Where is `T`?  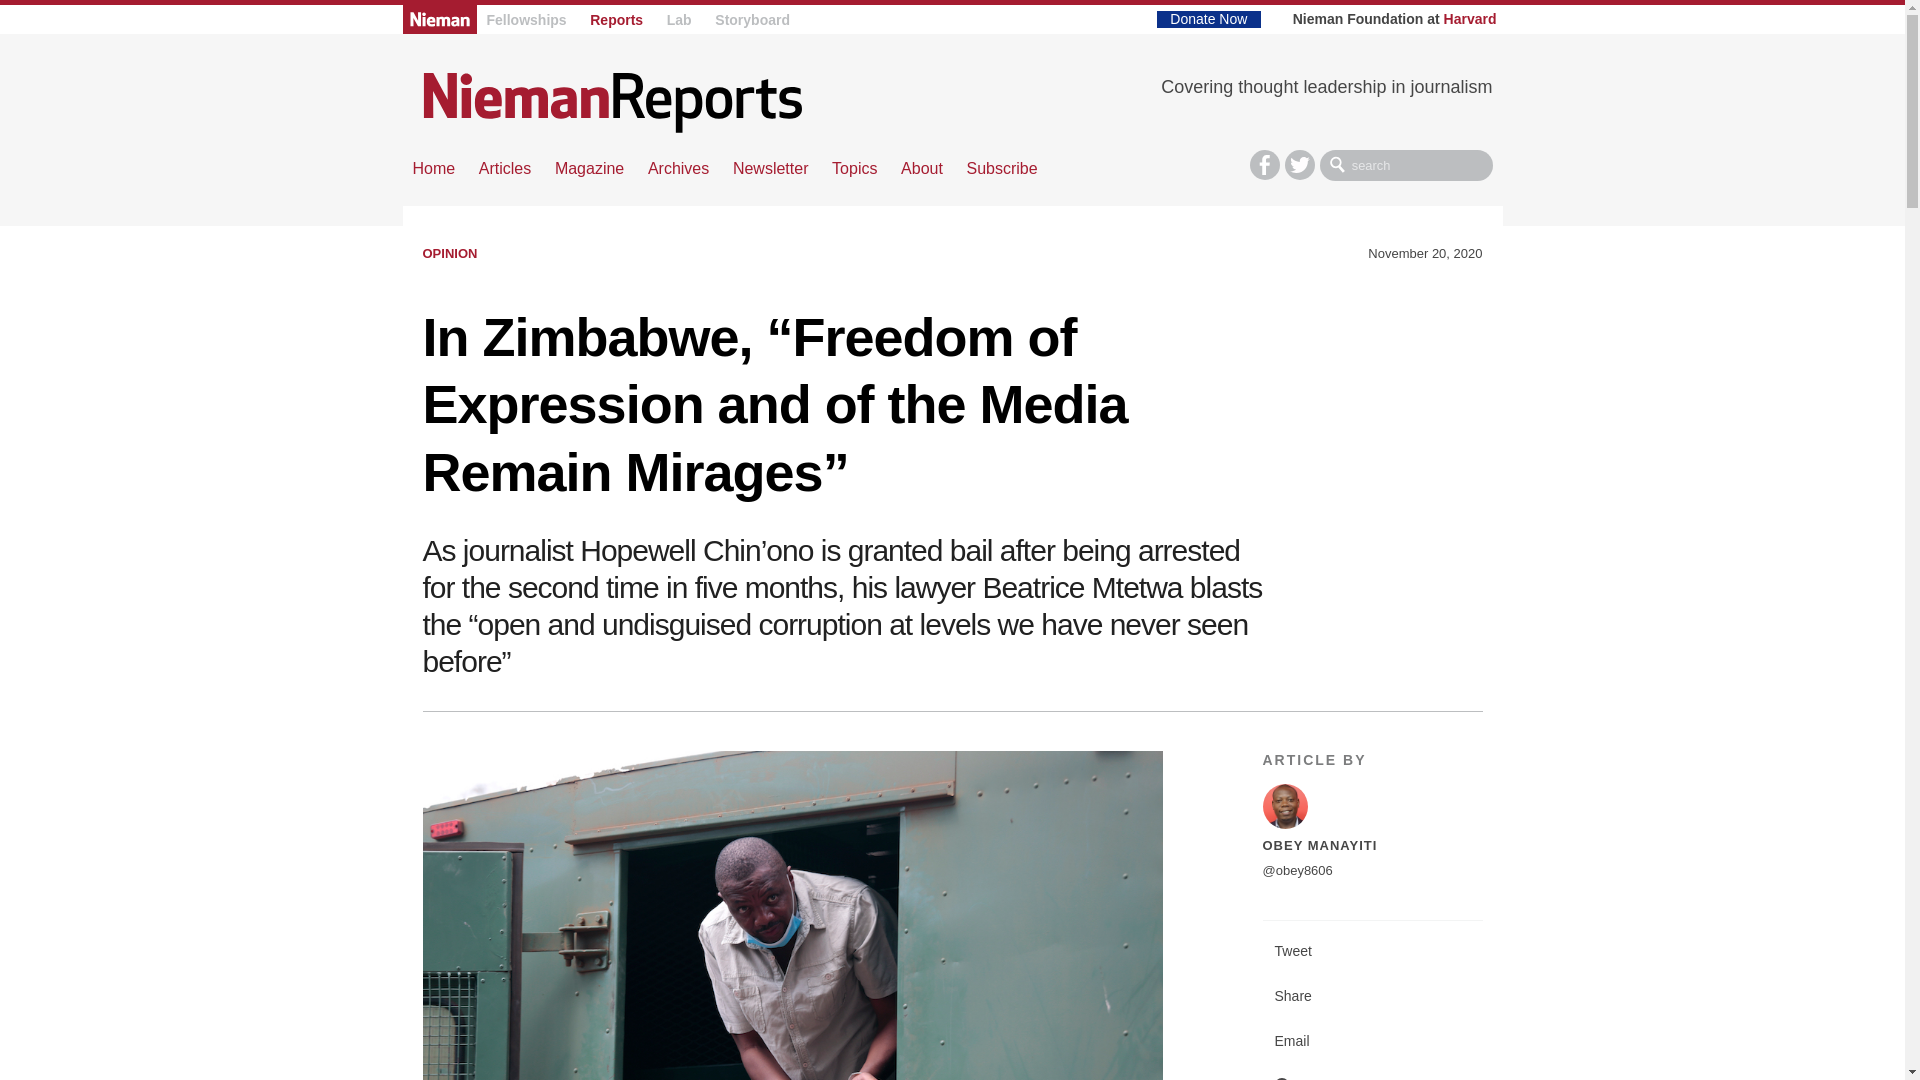
T is located at coordinates (1300, 165).